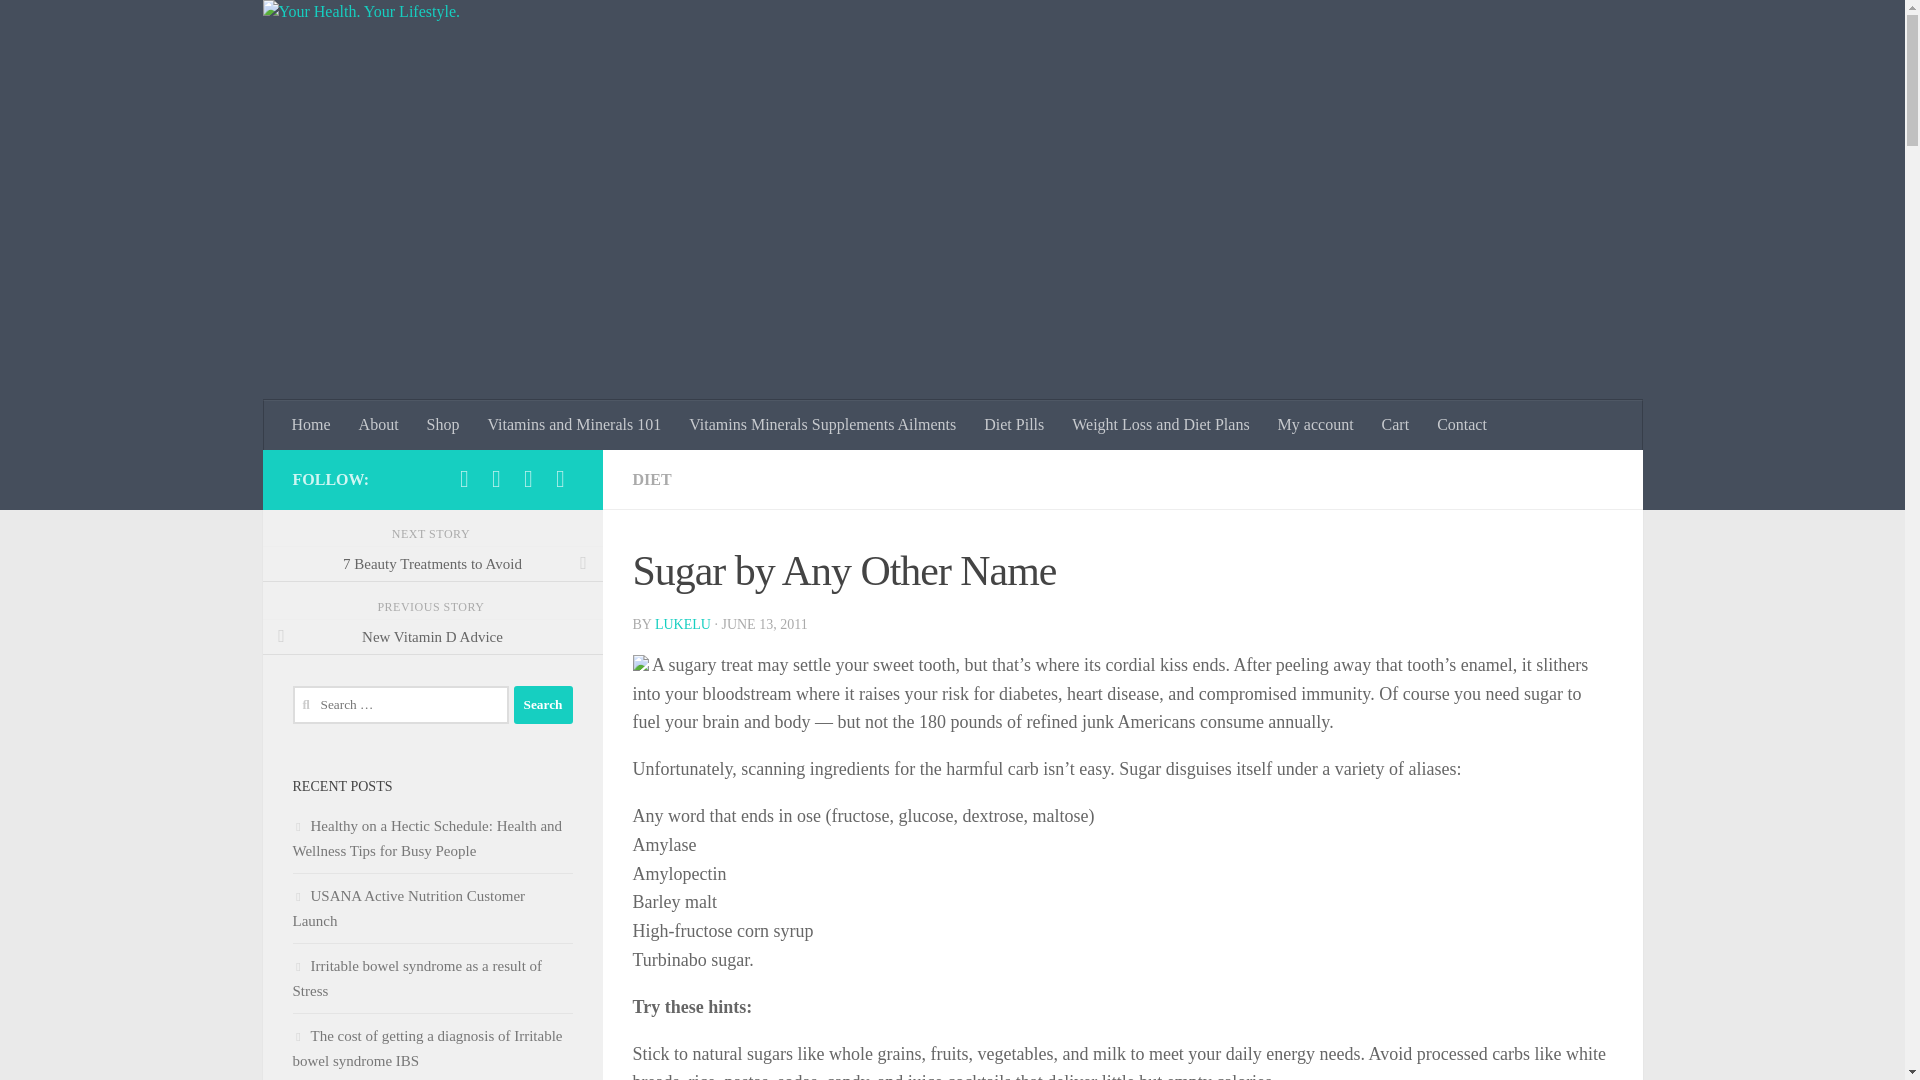 The image size is (1920, 1080). What do you see at coordinates (650, 479) in the screenshot?
I see `DIET` at bounding box center [650, 479].